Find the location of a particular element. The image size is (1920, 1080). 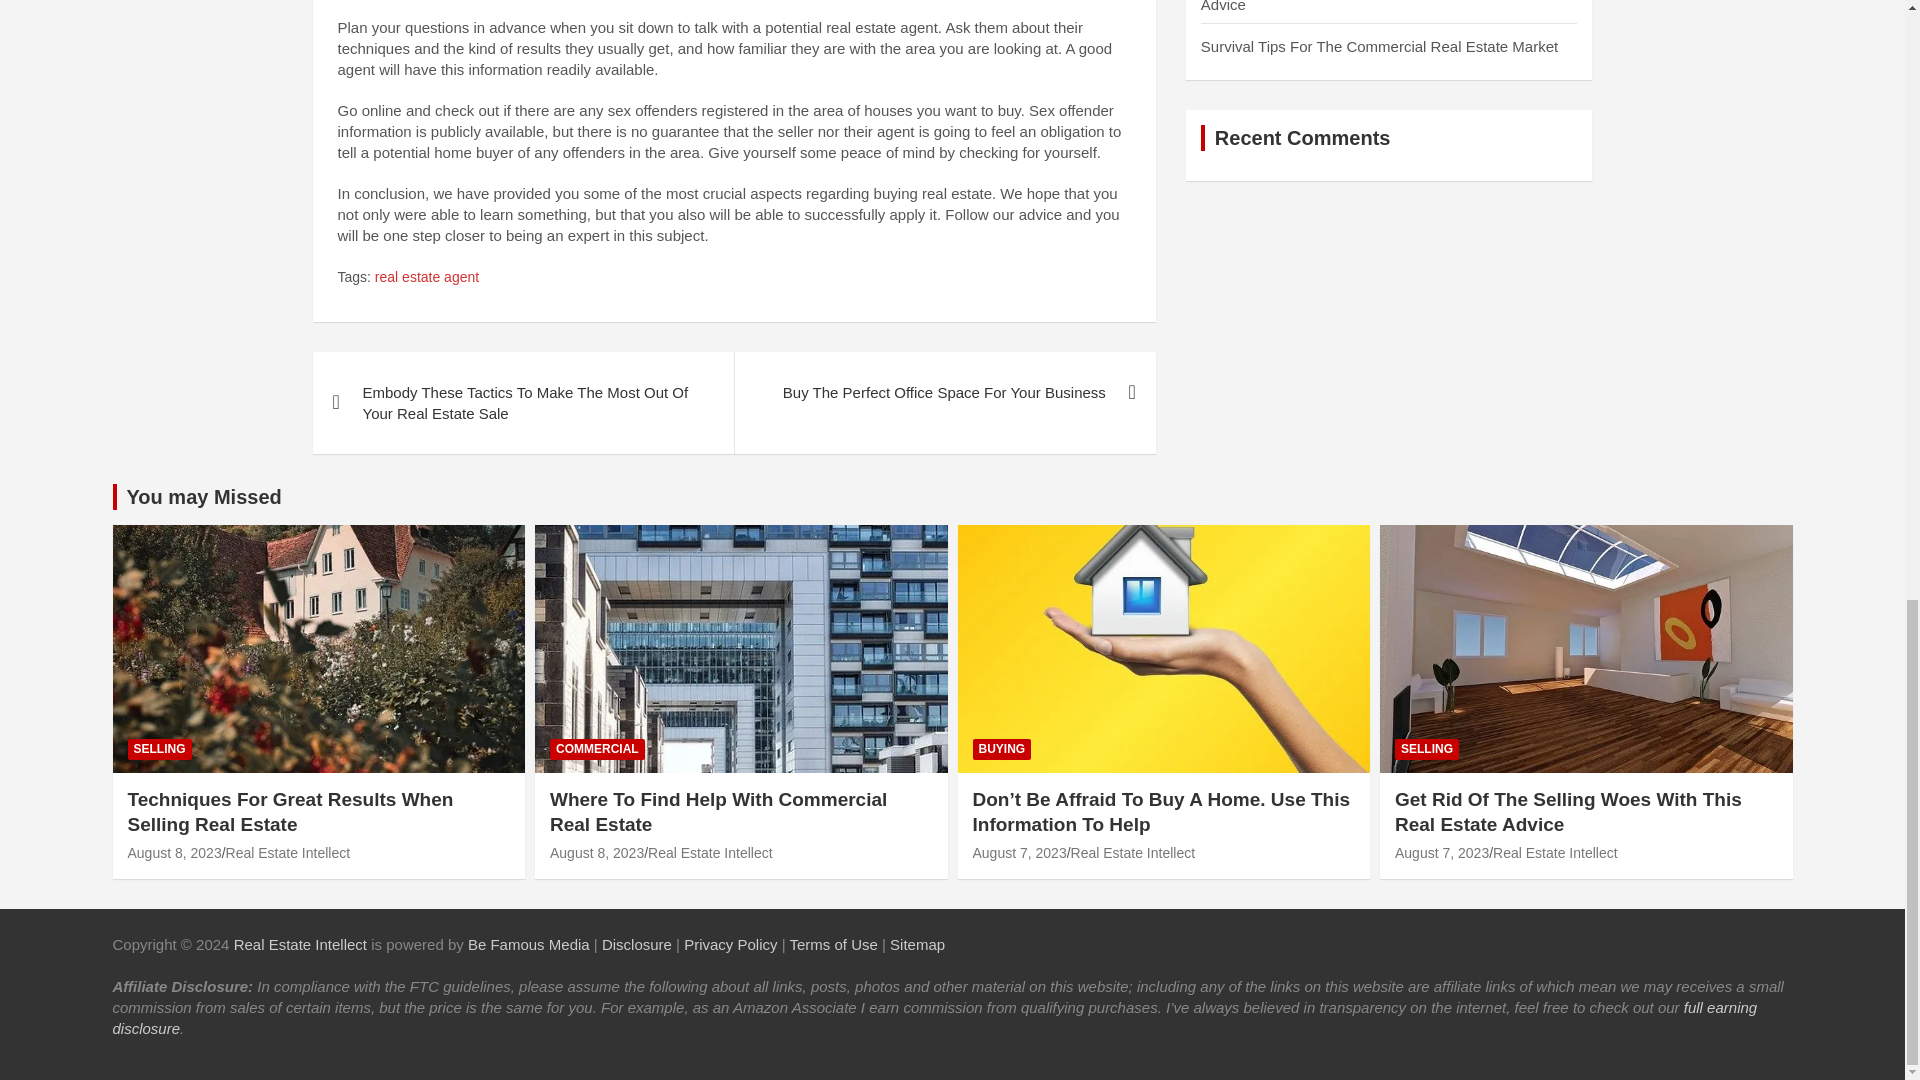

BUYING is located at coordinates (1001, 749).